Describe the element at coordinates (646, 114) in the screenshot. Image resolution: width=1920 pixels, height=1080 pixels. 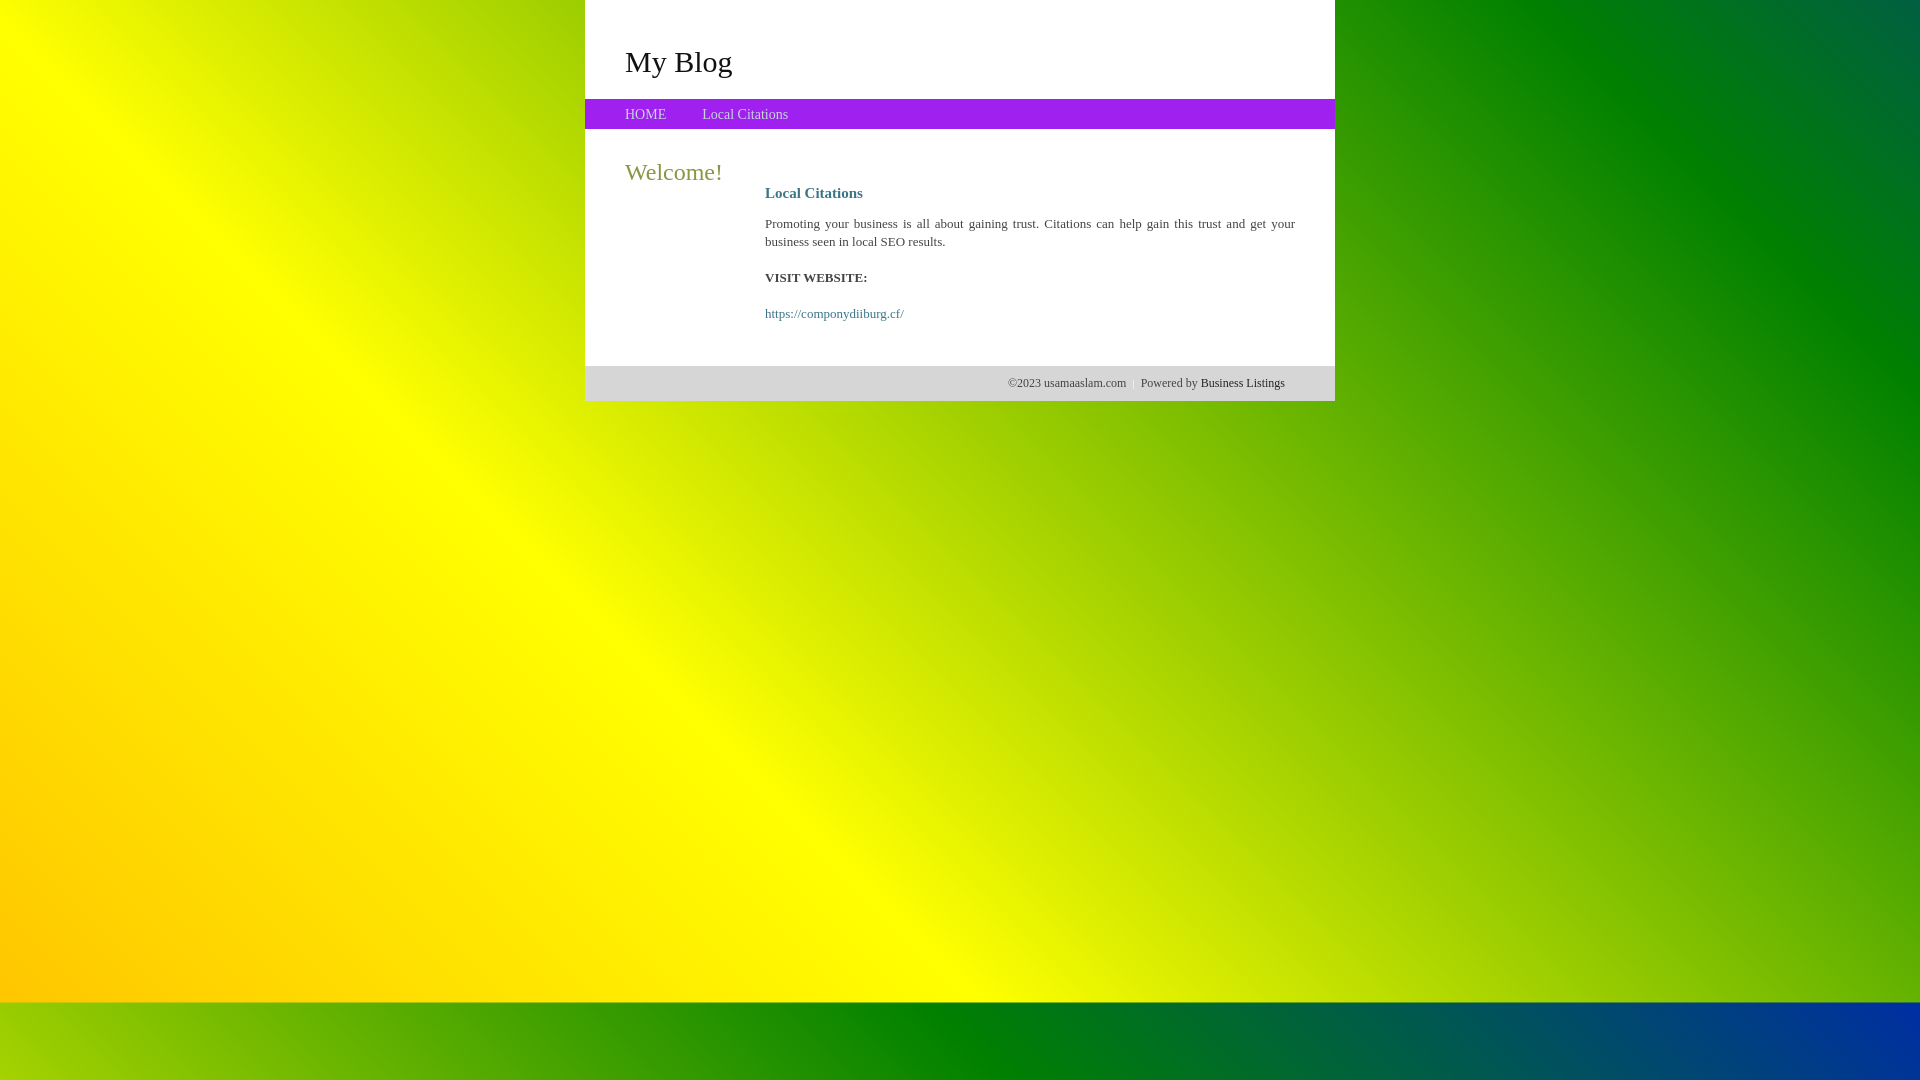
I see `HOME` at that location.